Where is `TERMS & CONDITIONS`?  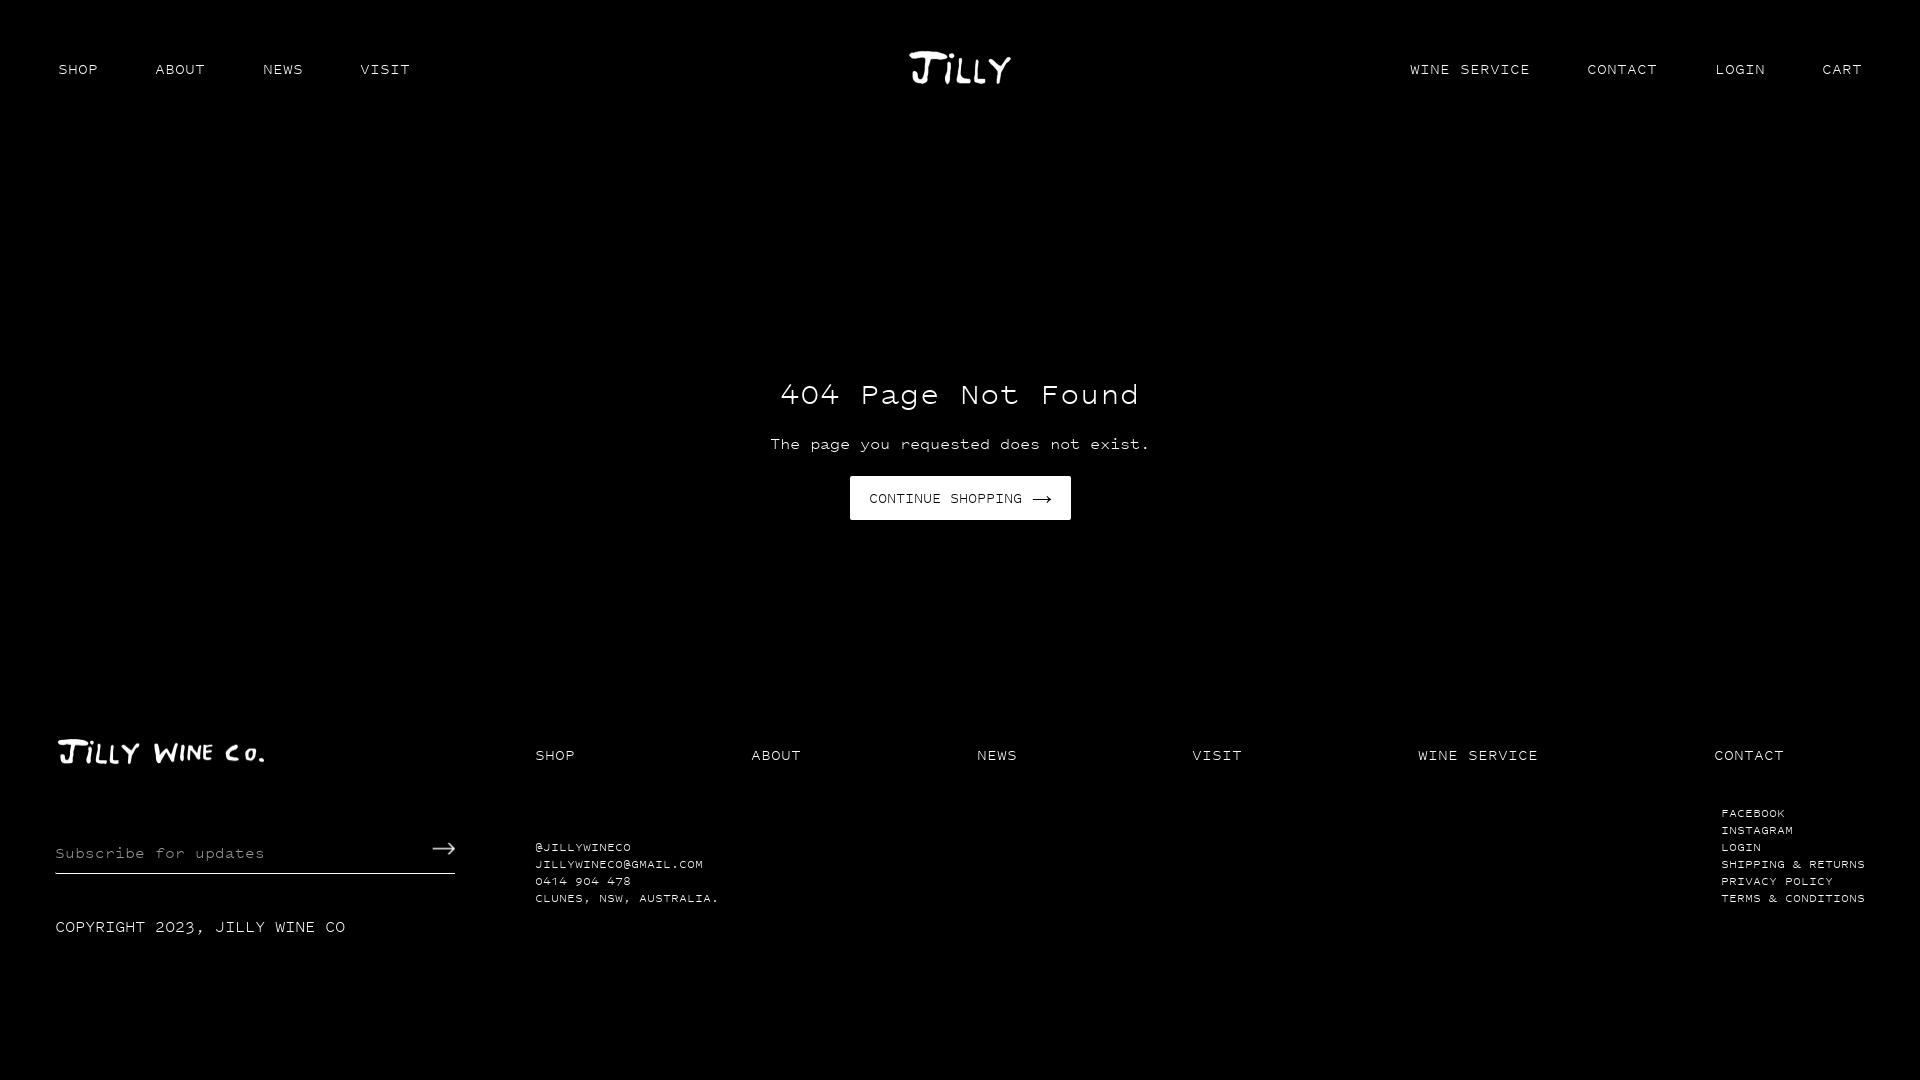 TERMS & CONDITIONS is located at coordinates (1793, 898).